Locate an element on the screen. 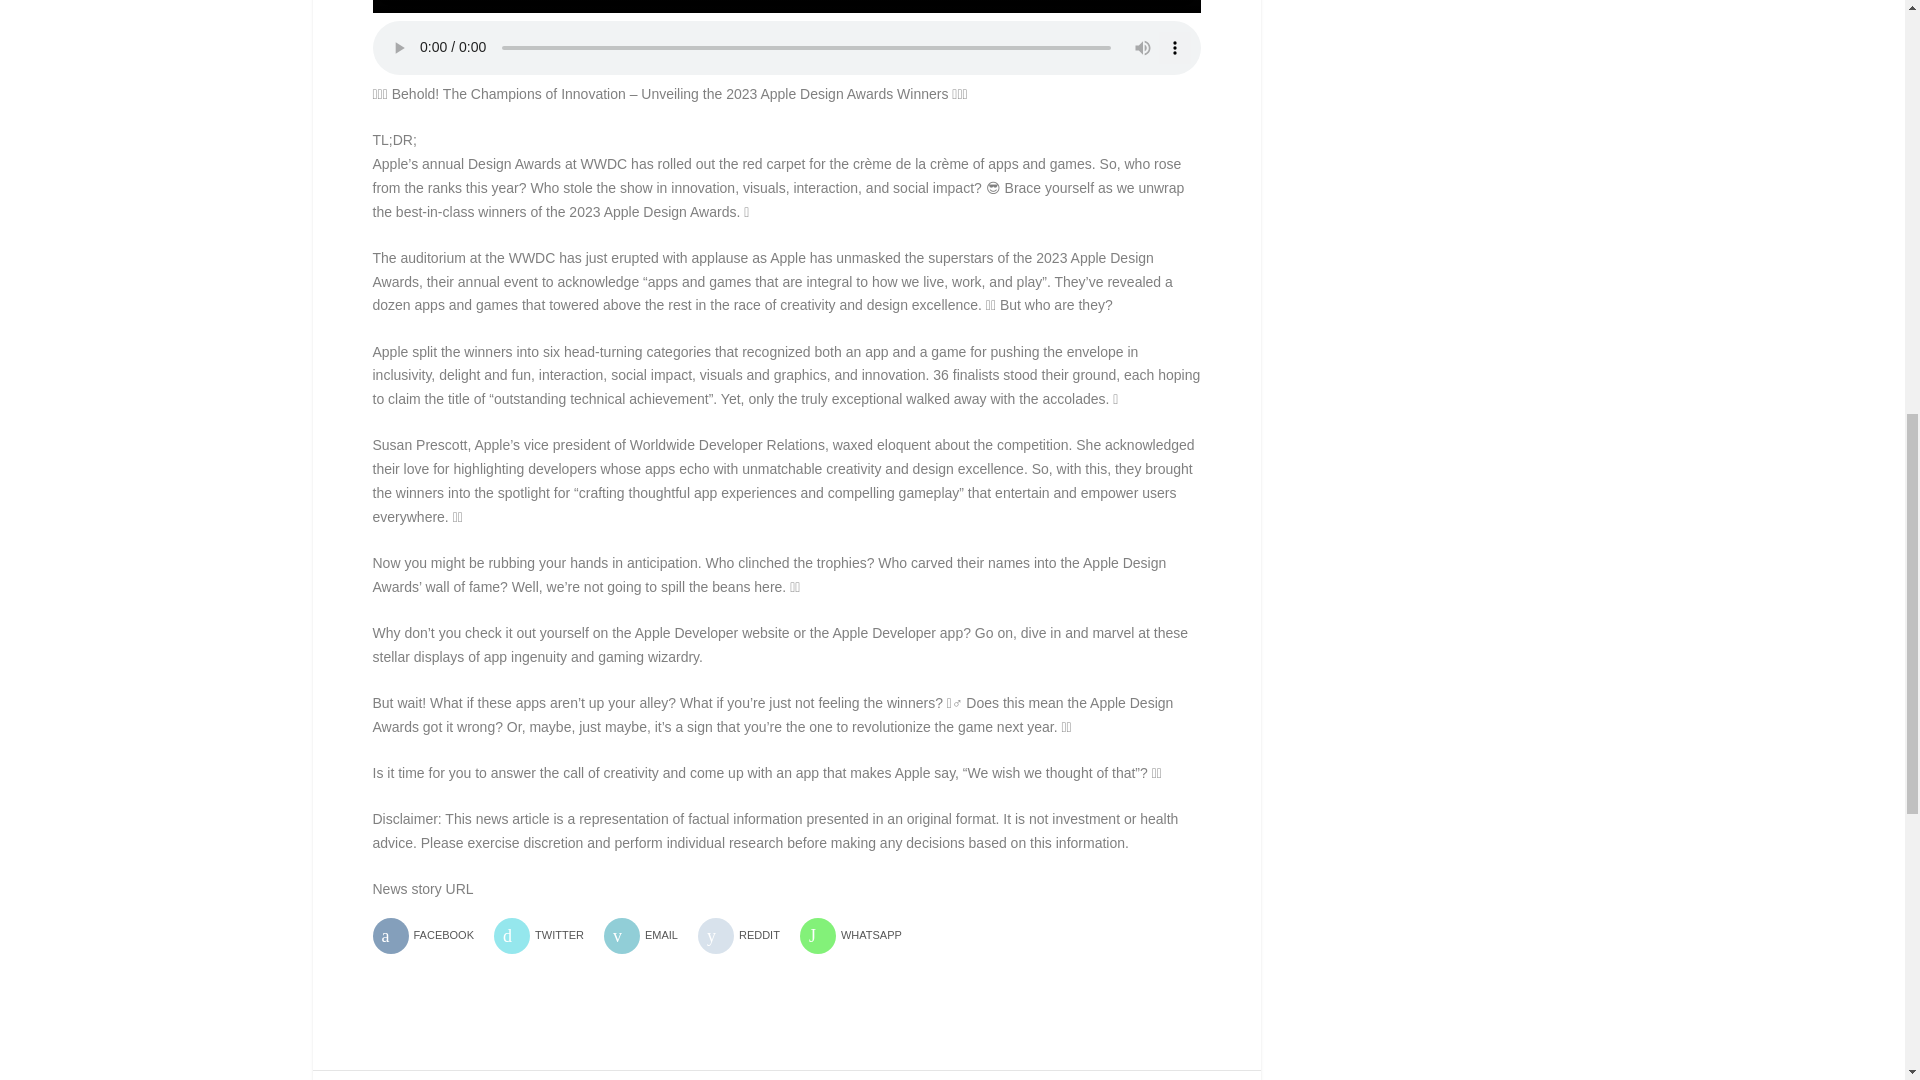 This screenshot has height=1080, width=1920. Share on Reddit is located at coordinates (746, 936).